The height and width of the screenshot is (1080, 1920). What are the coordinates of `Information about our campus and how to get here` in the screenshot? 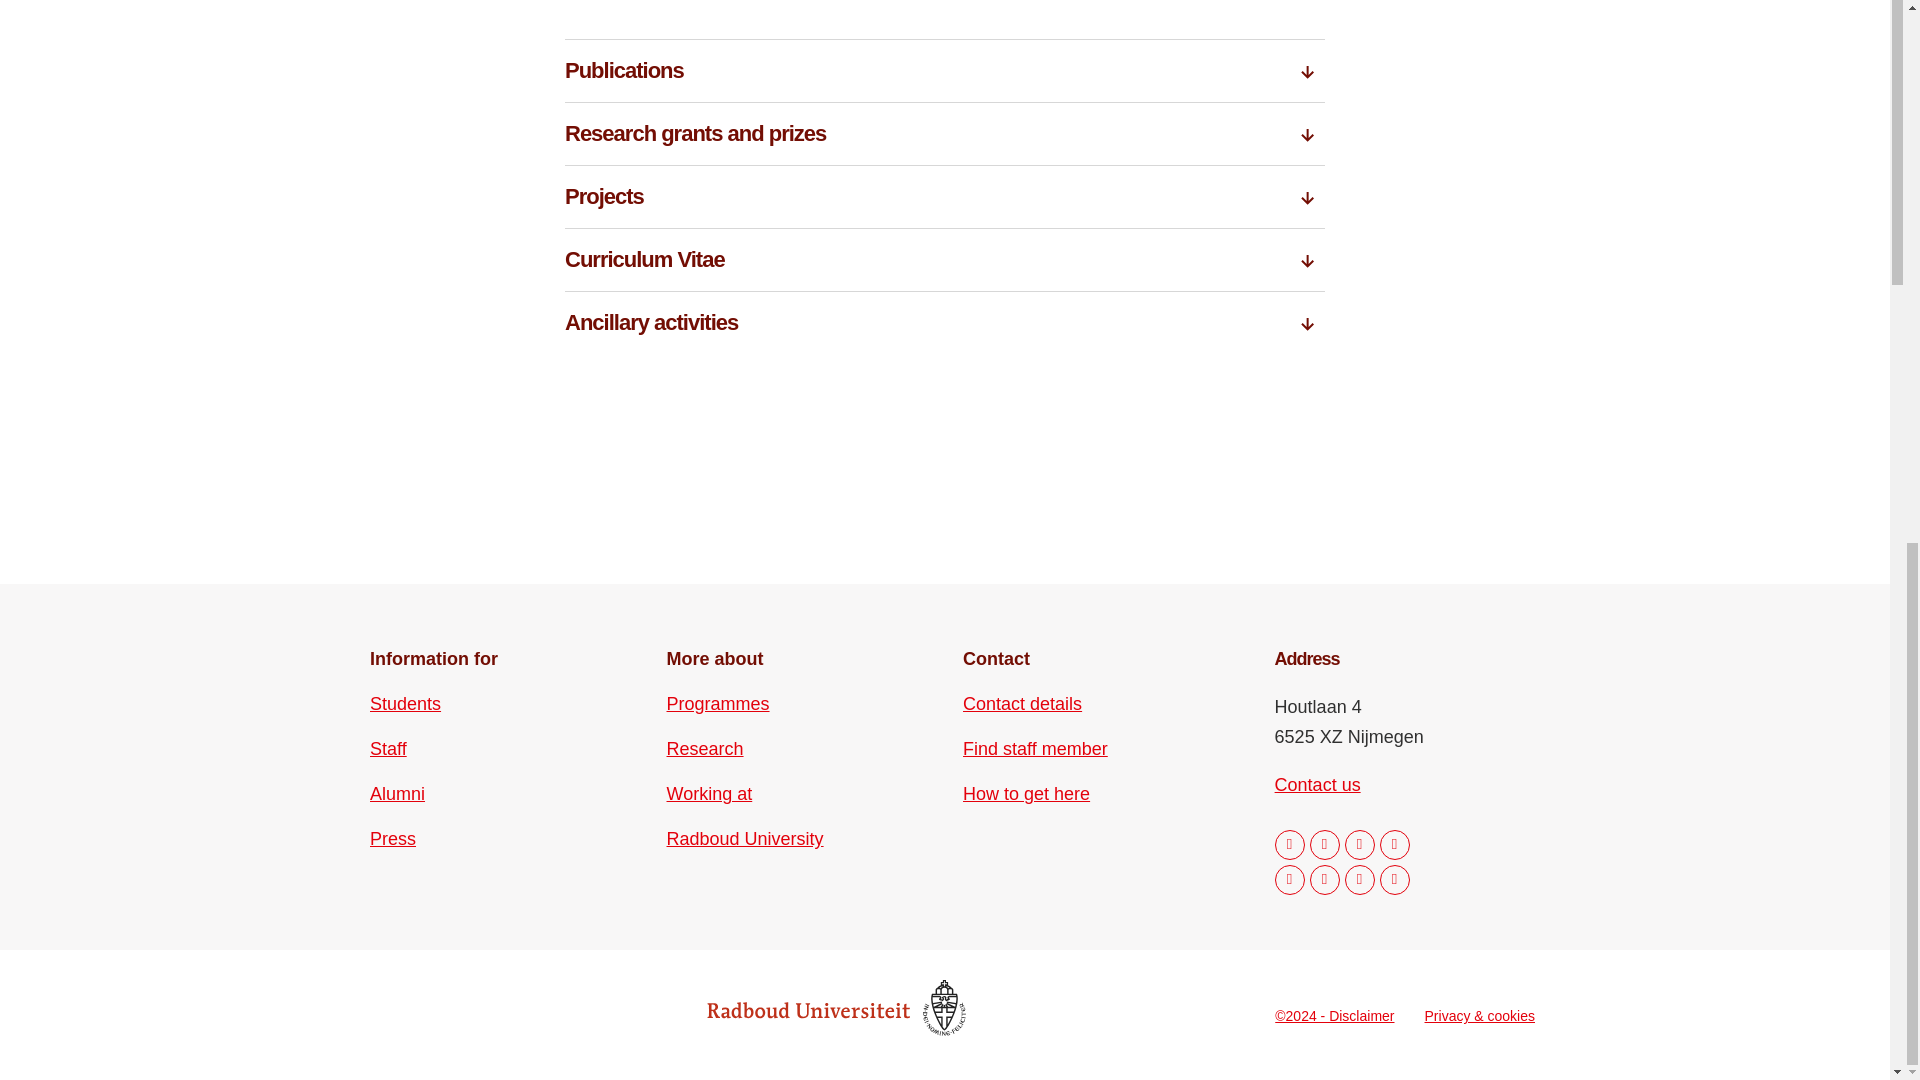 It's located at (1026, 793).